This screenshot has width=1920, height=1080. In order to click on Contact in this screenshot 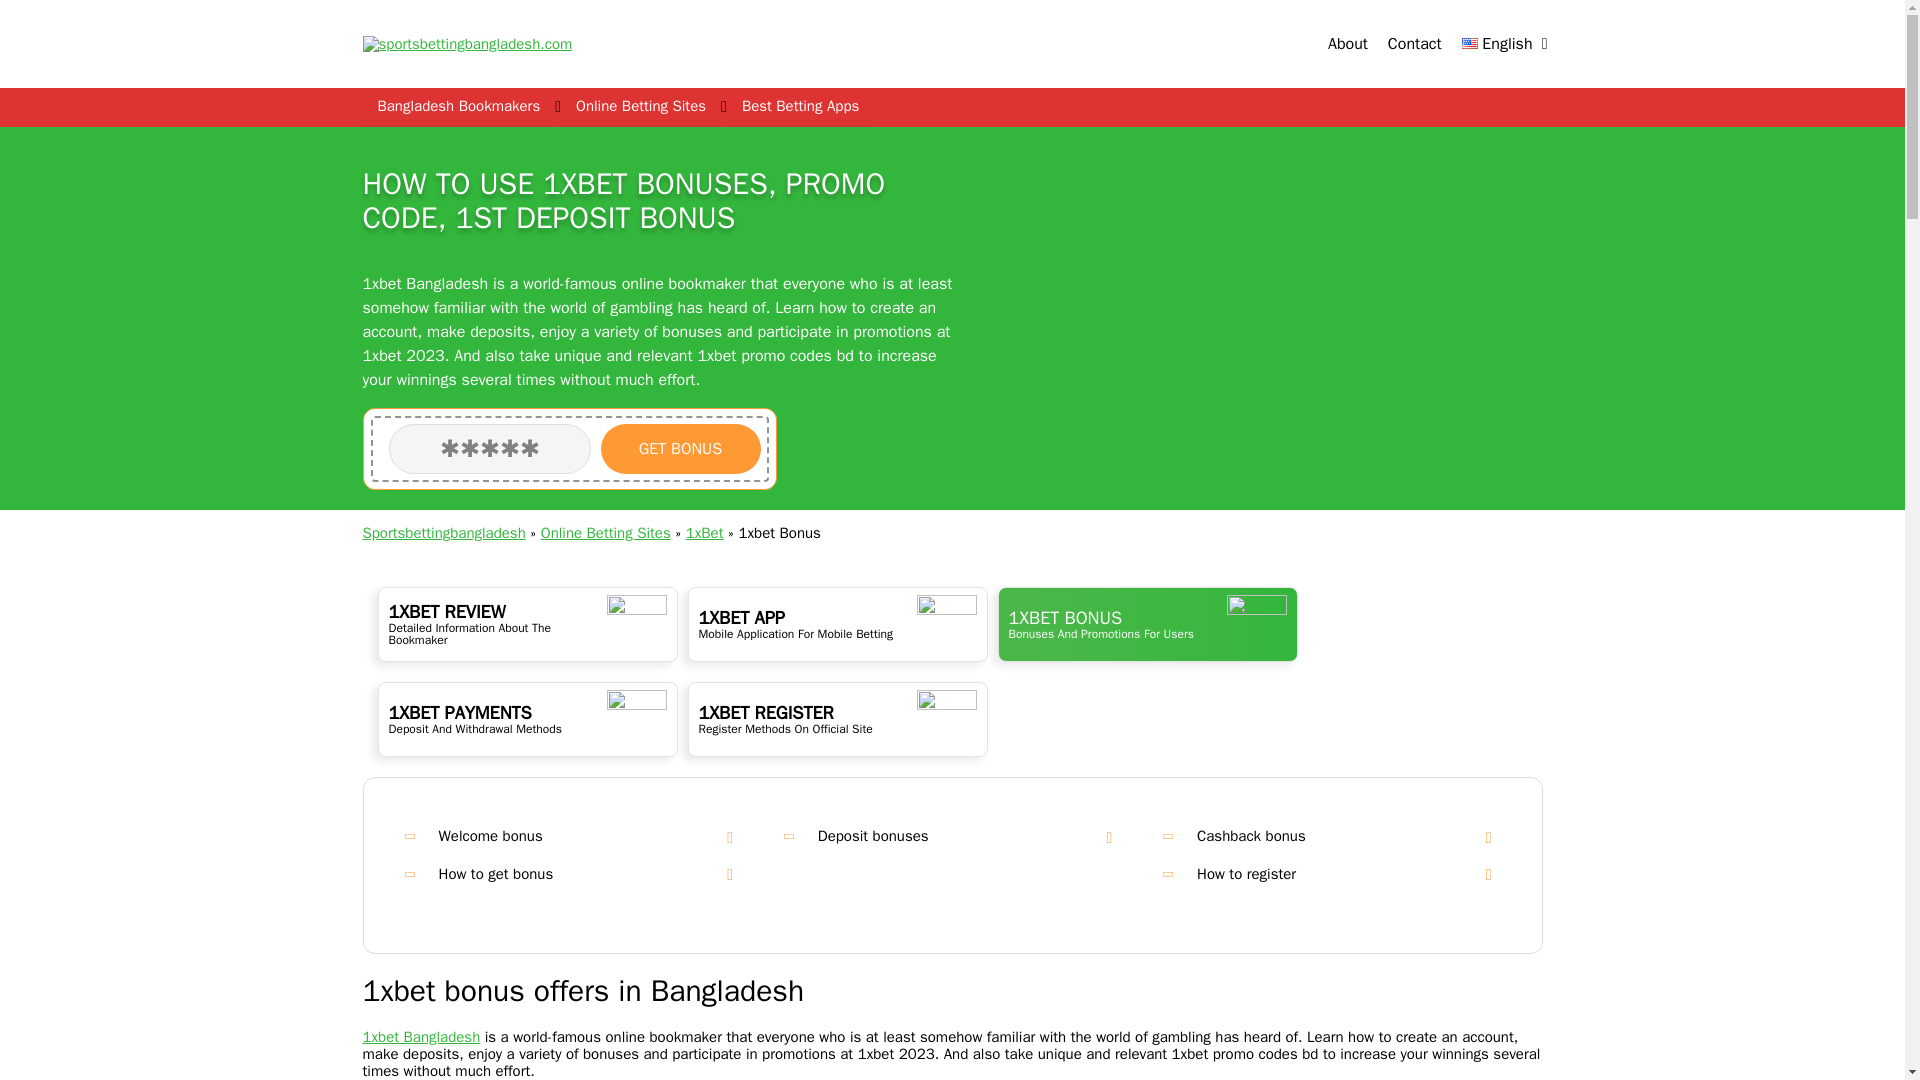, I will do `click(1414, 44)`.